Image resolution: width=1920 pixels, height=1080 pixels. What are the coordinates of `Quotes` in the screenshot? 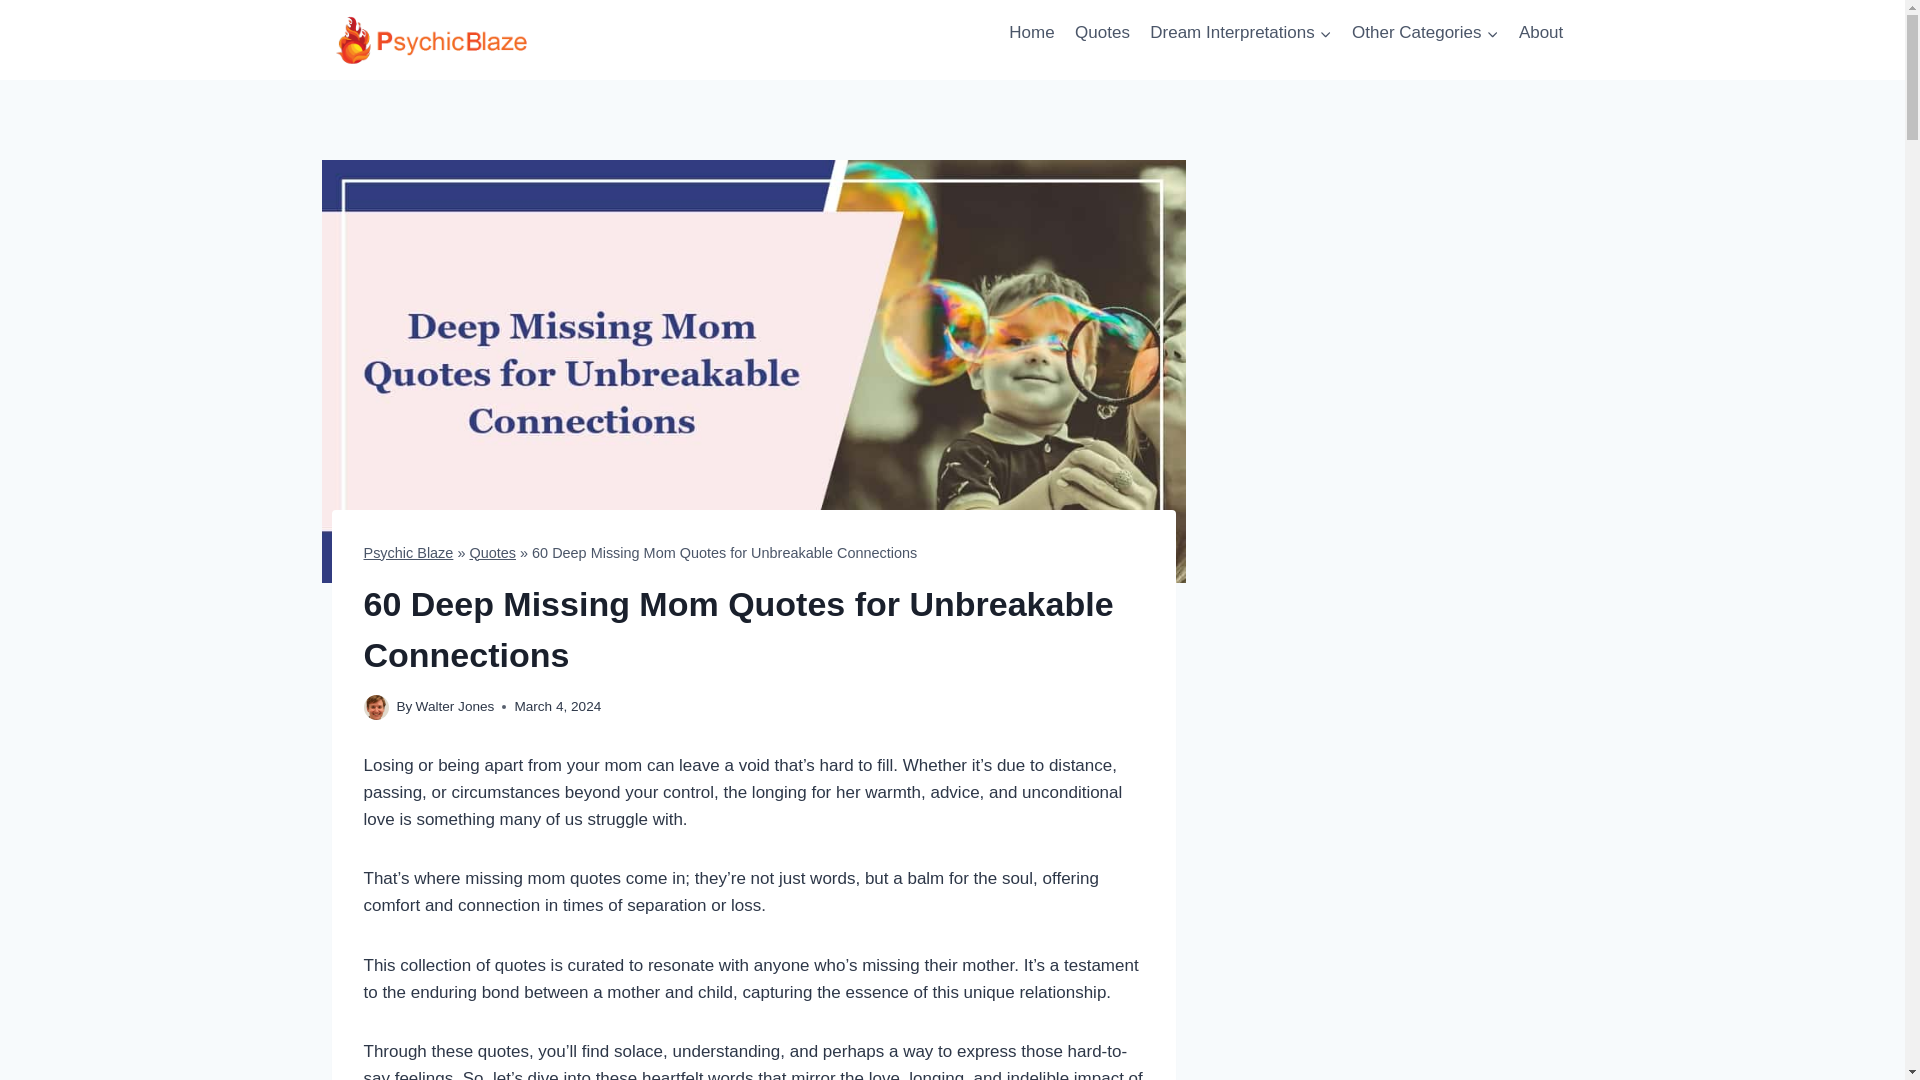 It's located at (492, 552).